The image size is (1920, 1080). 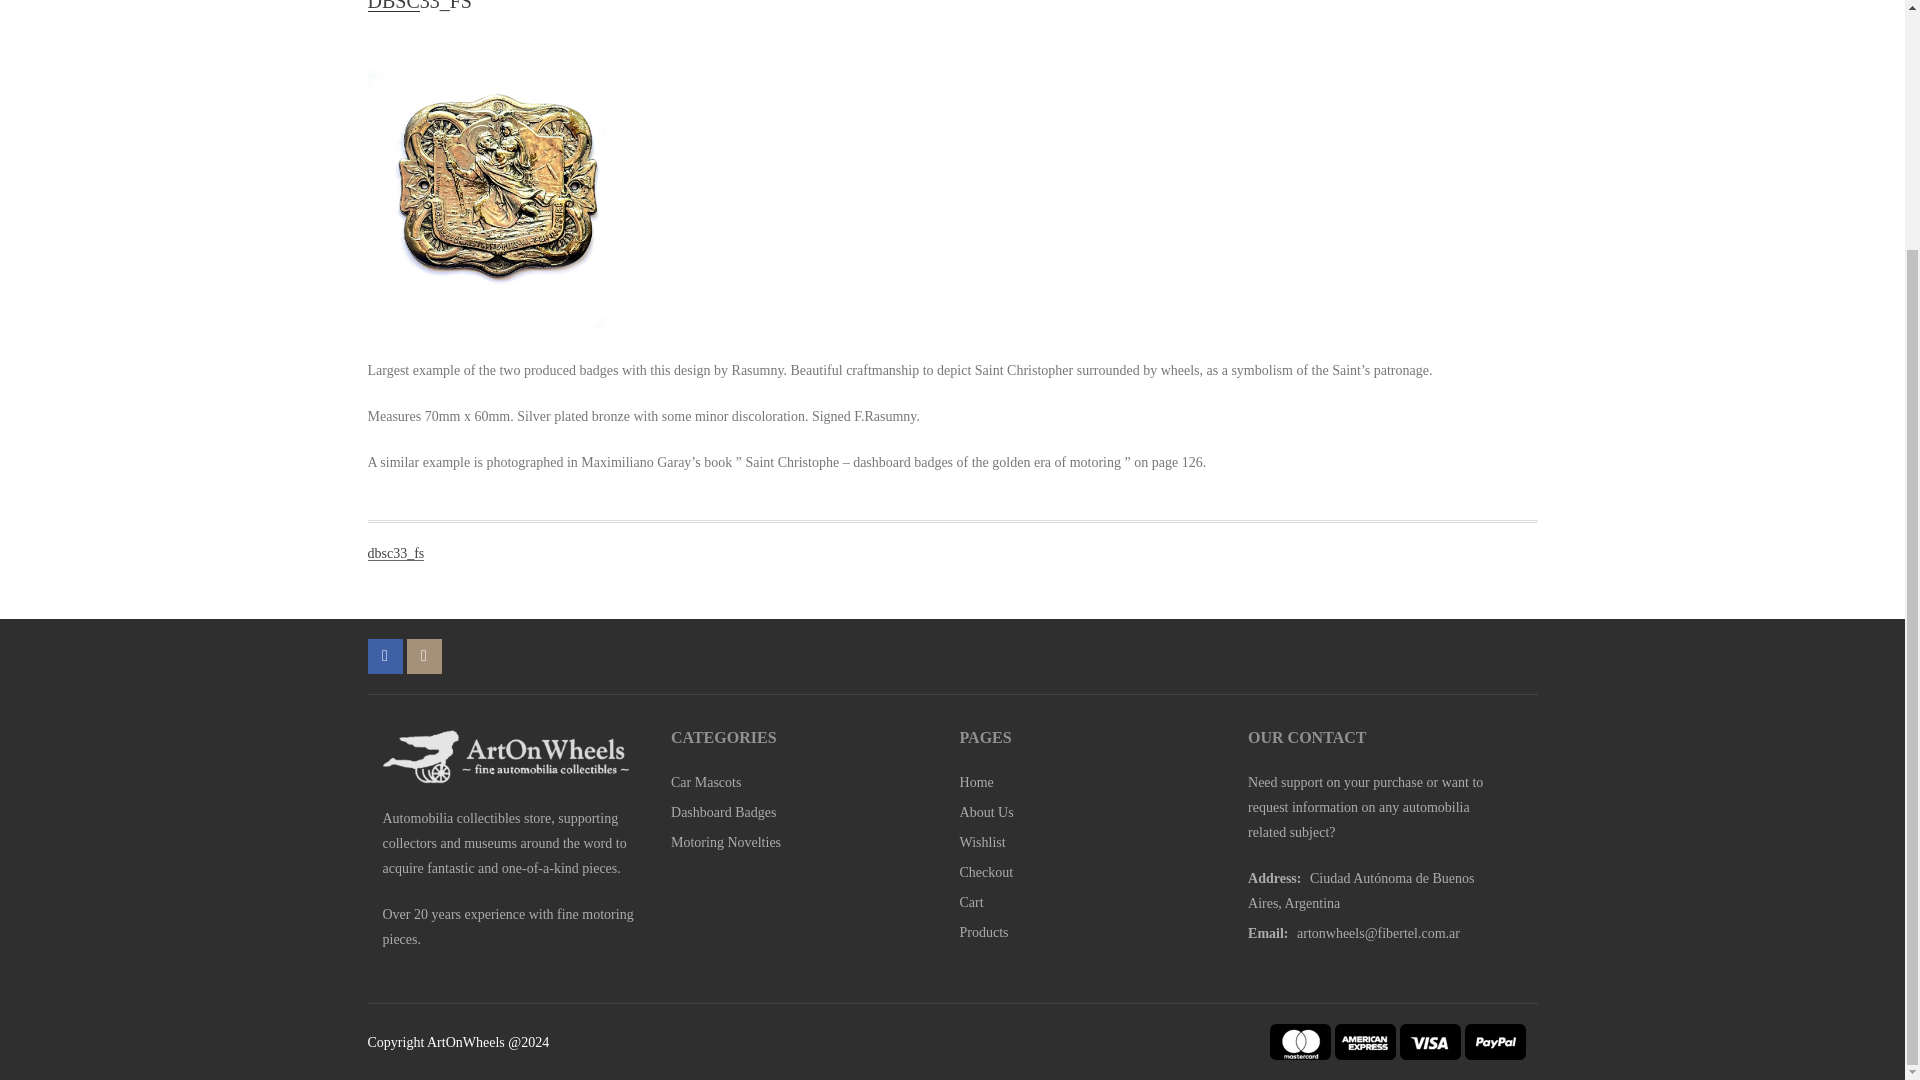 What do you see at coordinates (972, 902) in the screenshot?
I see `Cart` at bounding box center [972, 902].